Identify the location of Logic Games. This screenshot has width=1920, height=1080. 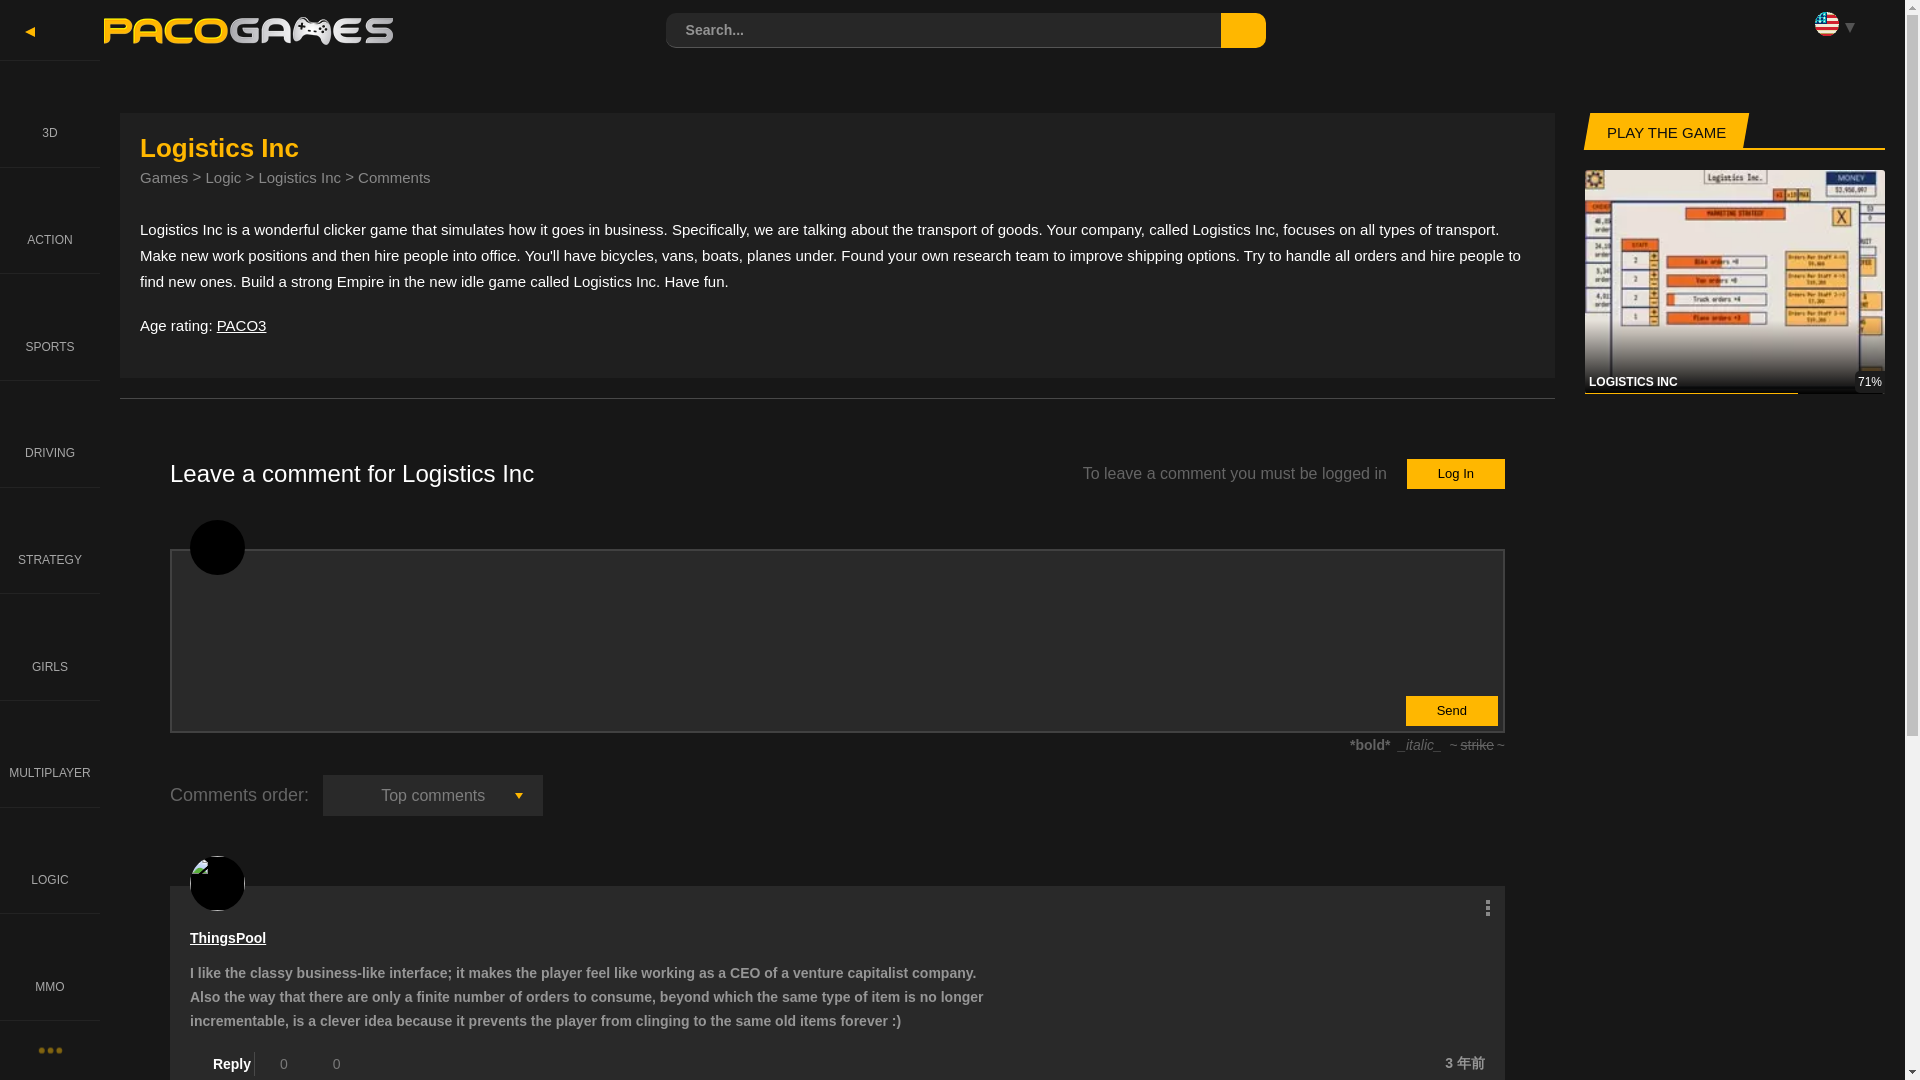
(50, 860).